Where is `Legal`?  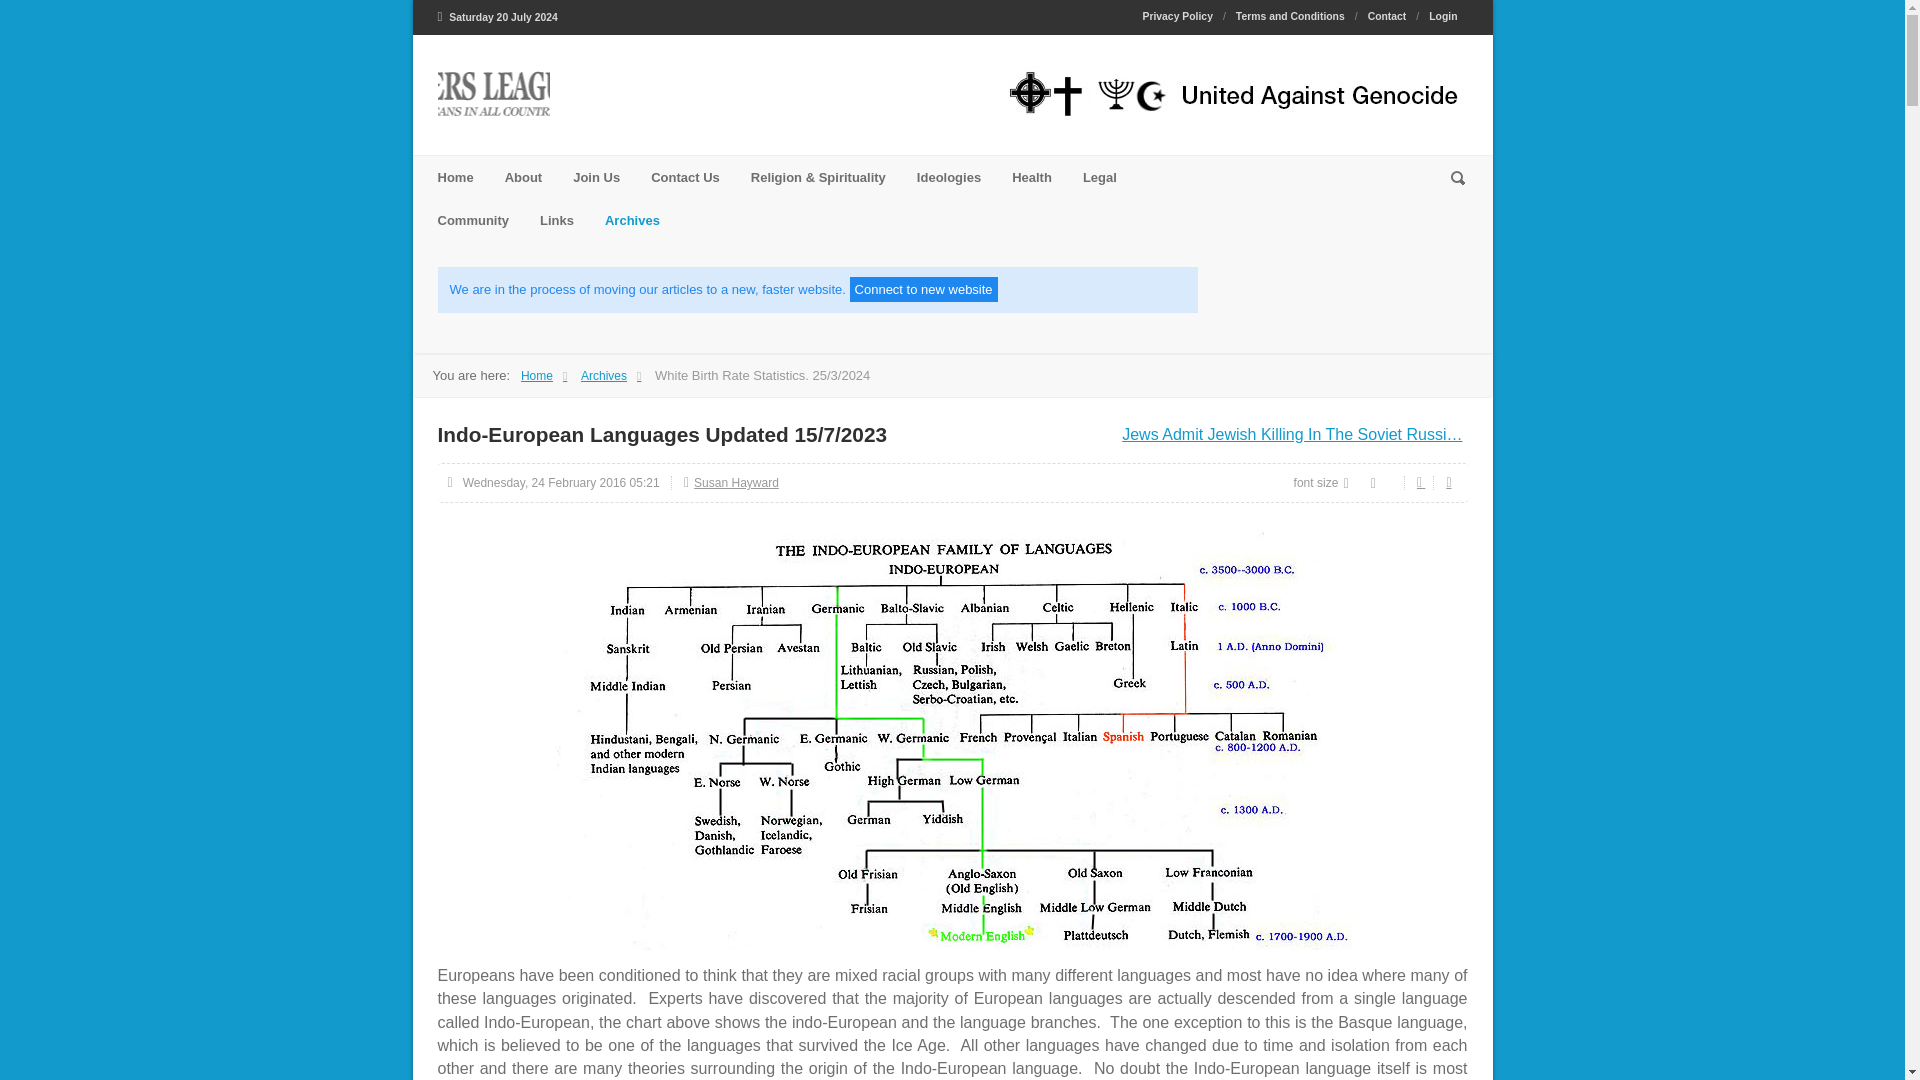 Legal is located at coordinates (1100, 176).